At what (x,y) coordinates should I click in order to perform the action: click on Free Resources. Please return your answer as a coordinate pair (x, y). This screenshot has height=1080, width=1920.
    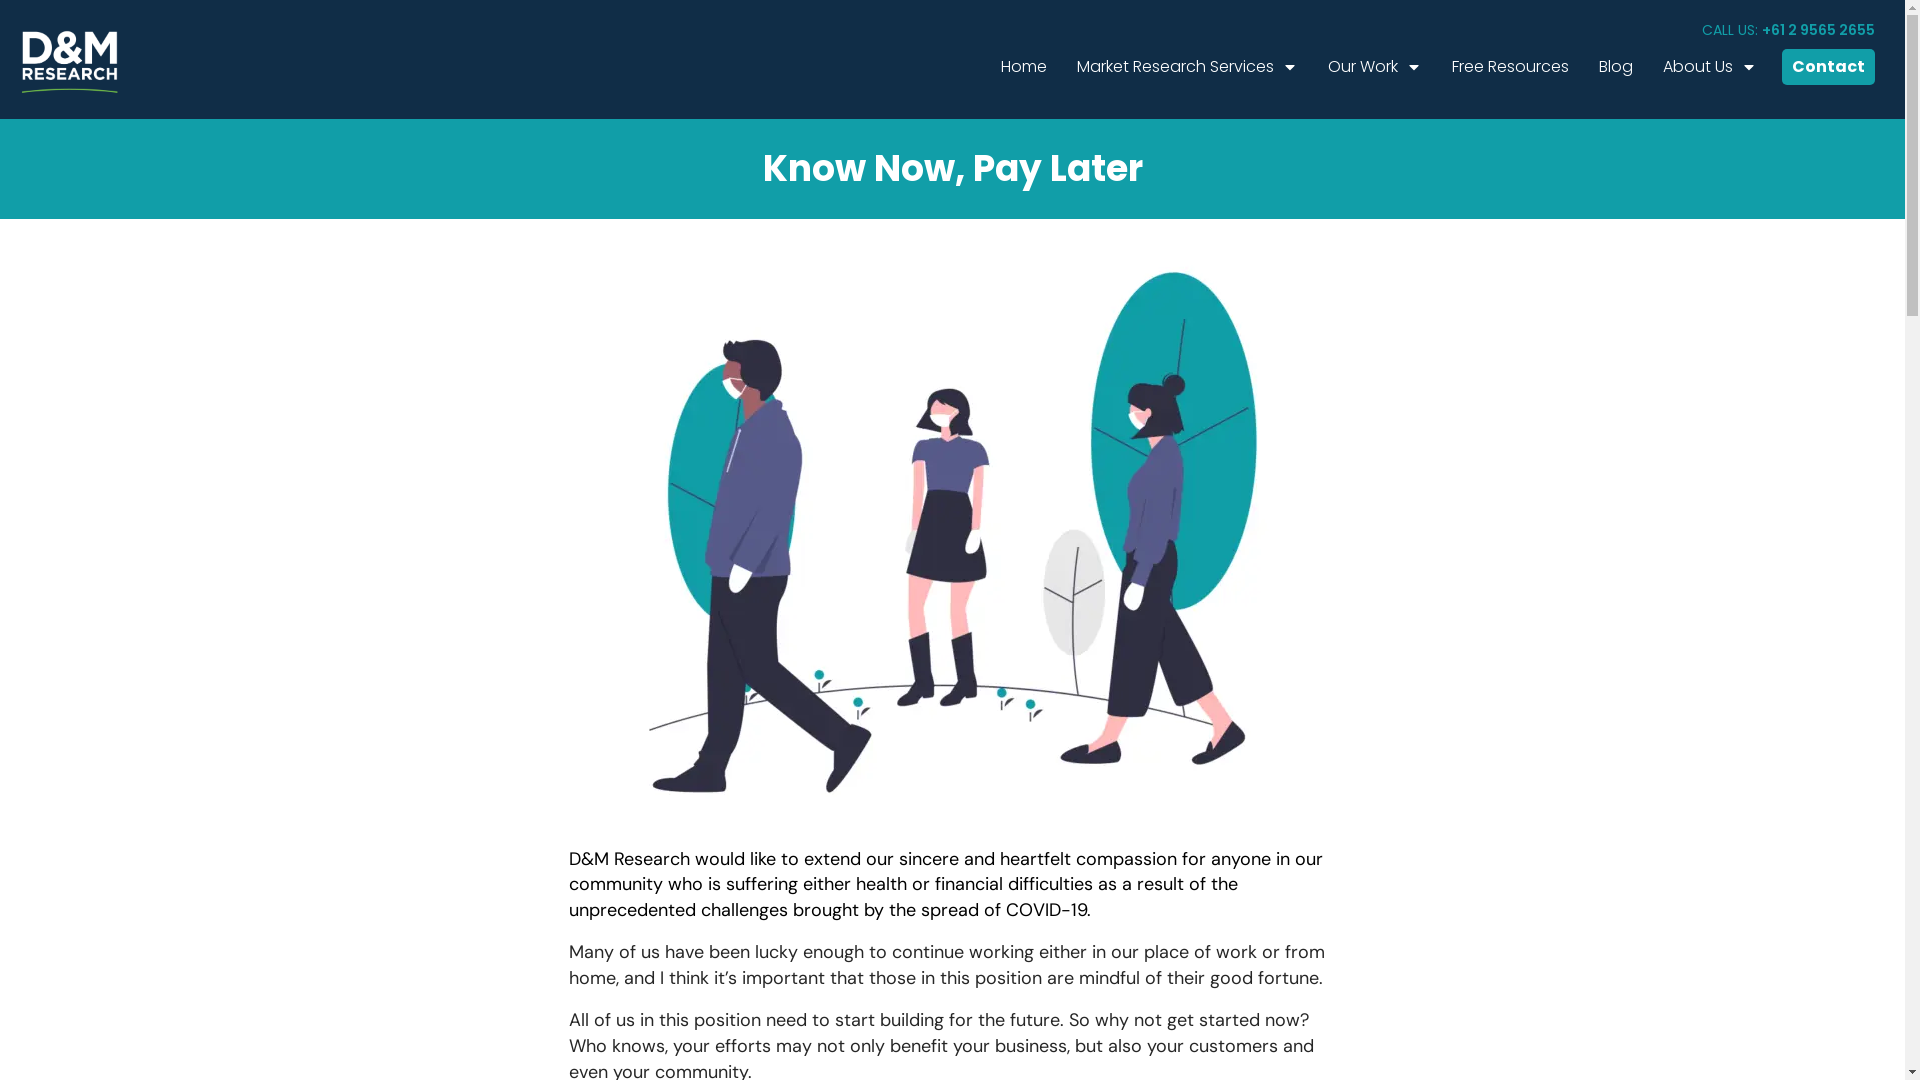
    Looking at the image, I should click on (1510, 67).